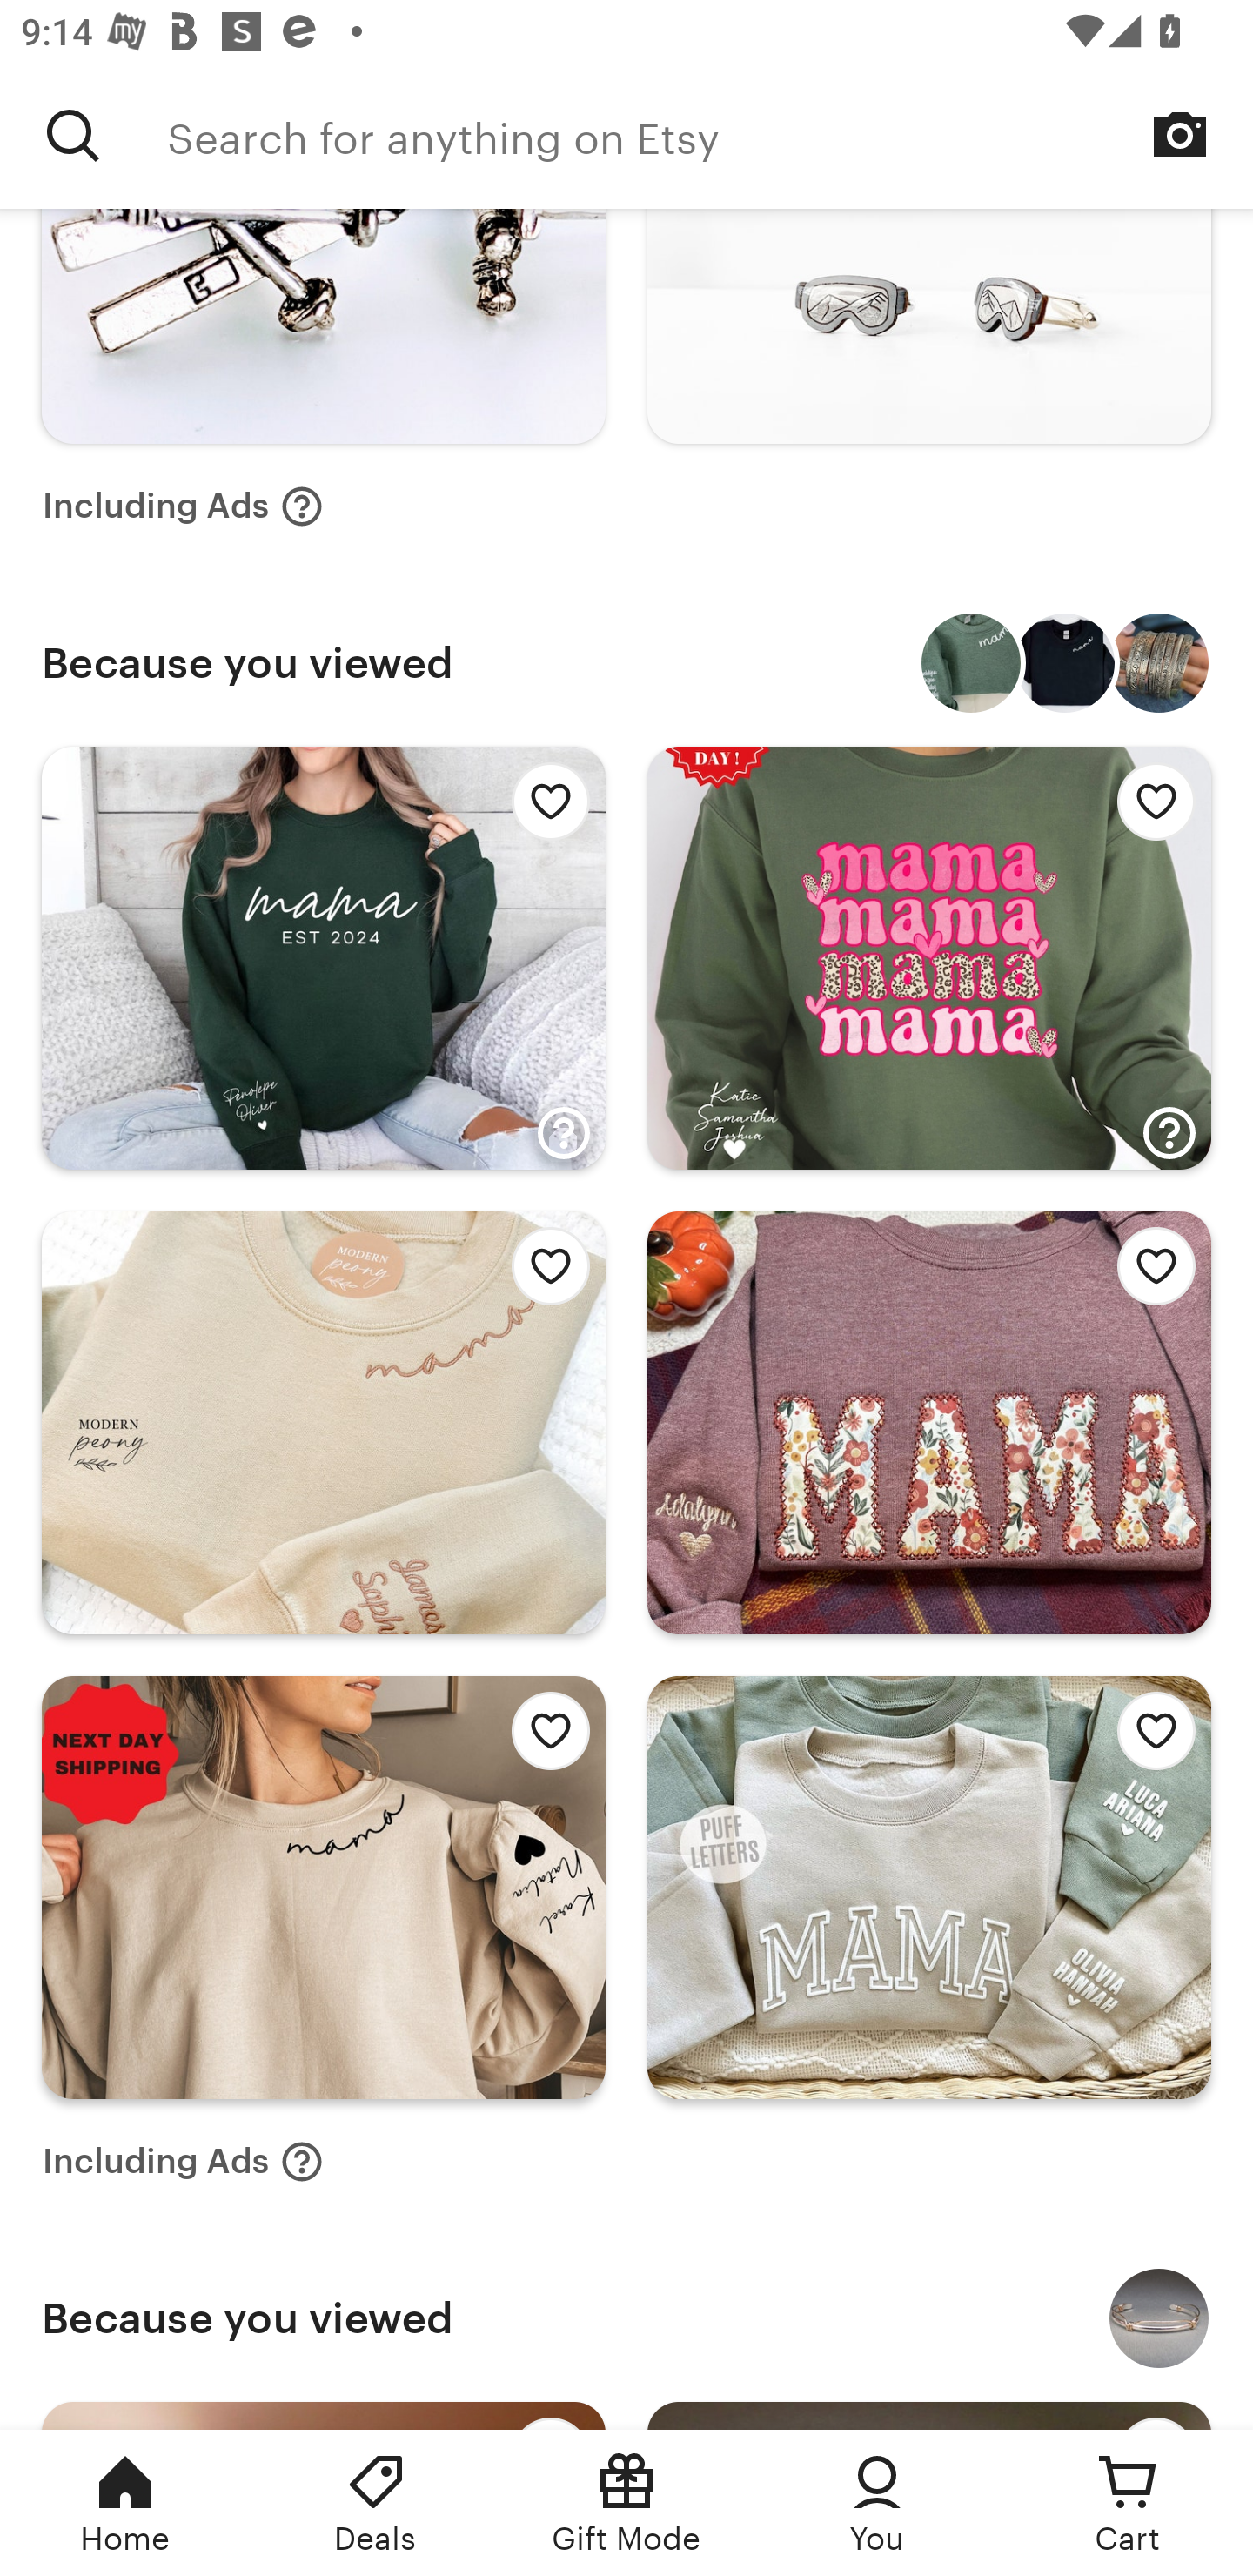 Image resolution: width=1253 pixels, height=2576 pixels. I want to click on Search for anything on Etsy, so click(73, 135).